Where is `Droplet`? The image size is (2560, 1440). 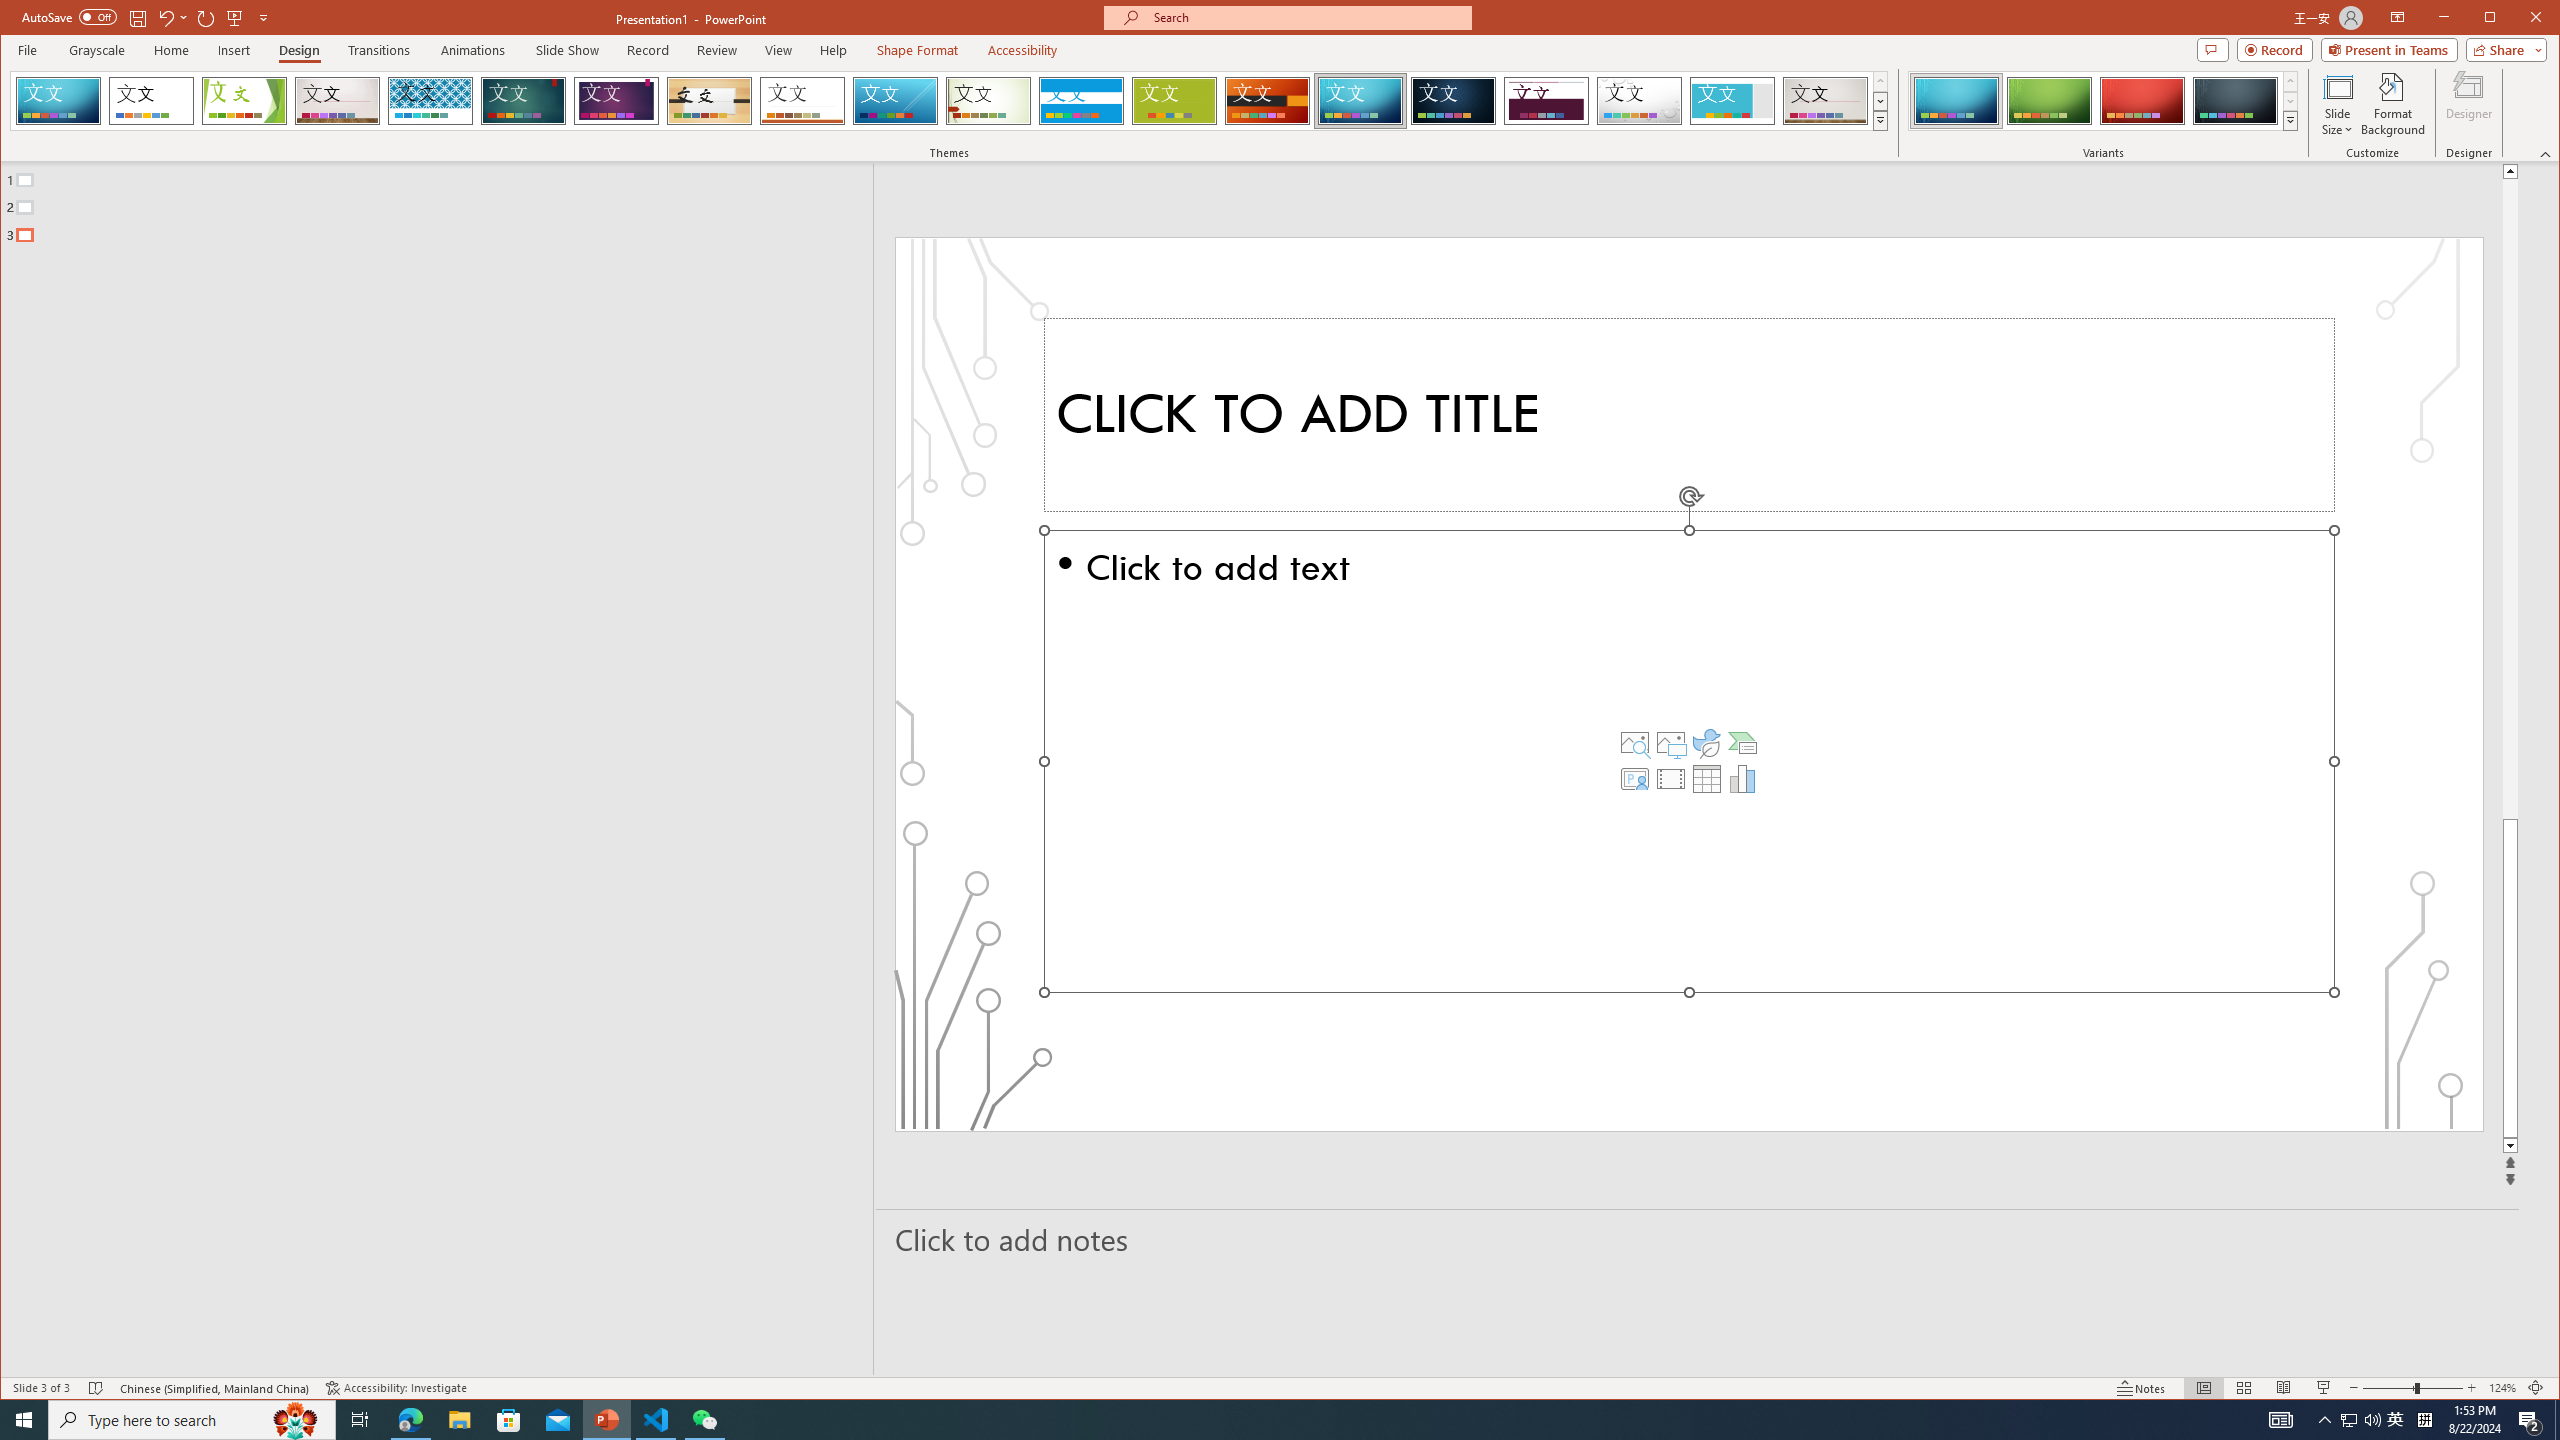
Droplet is located at coordinates (1640, 101).